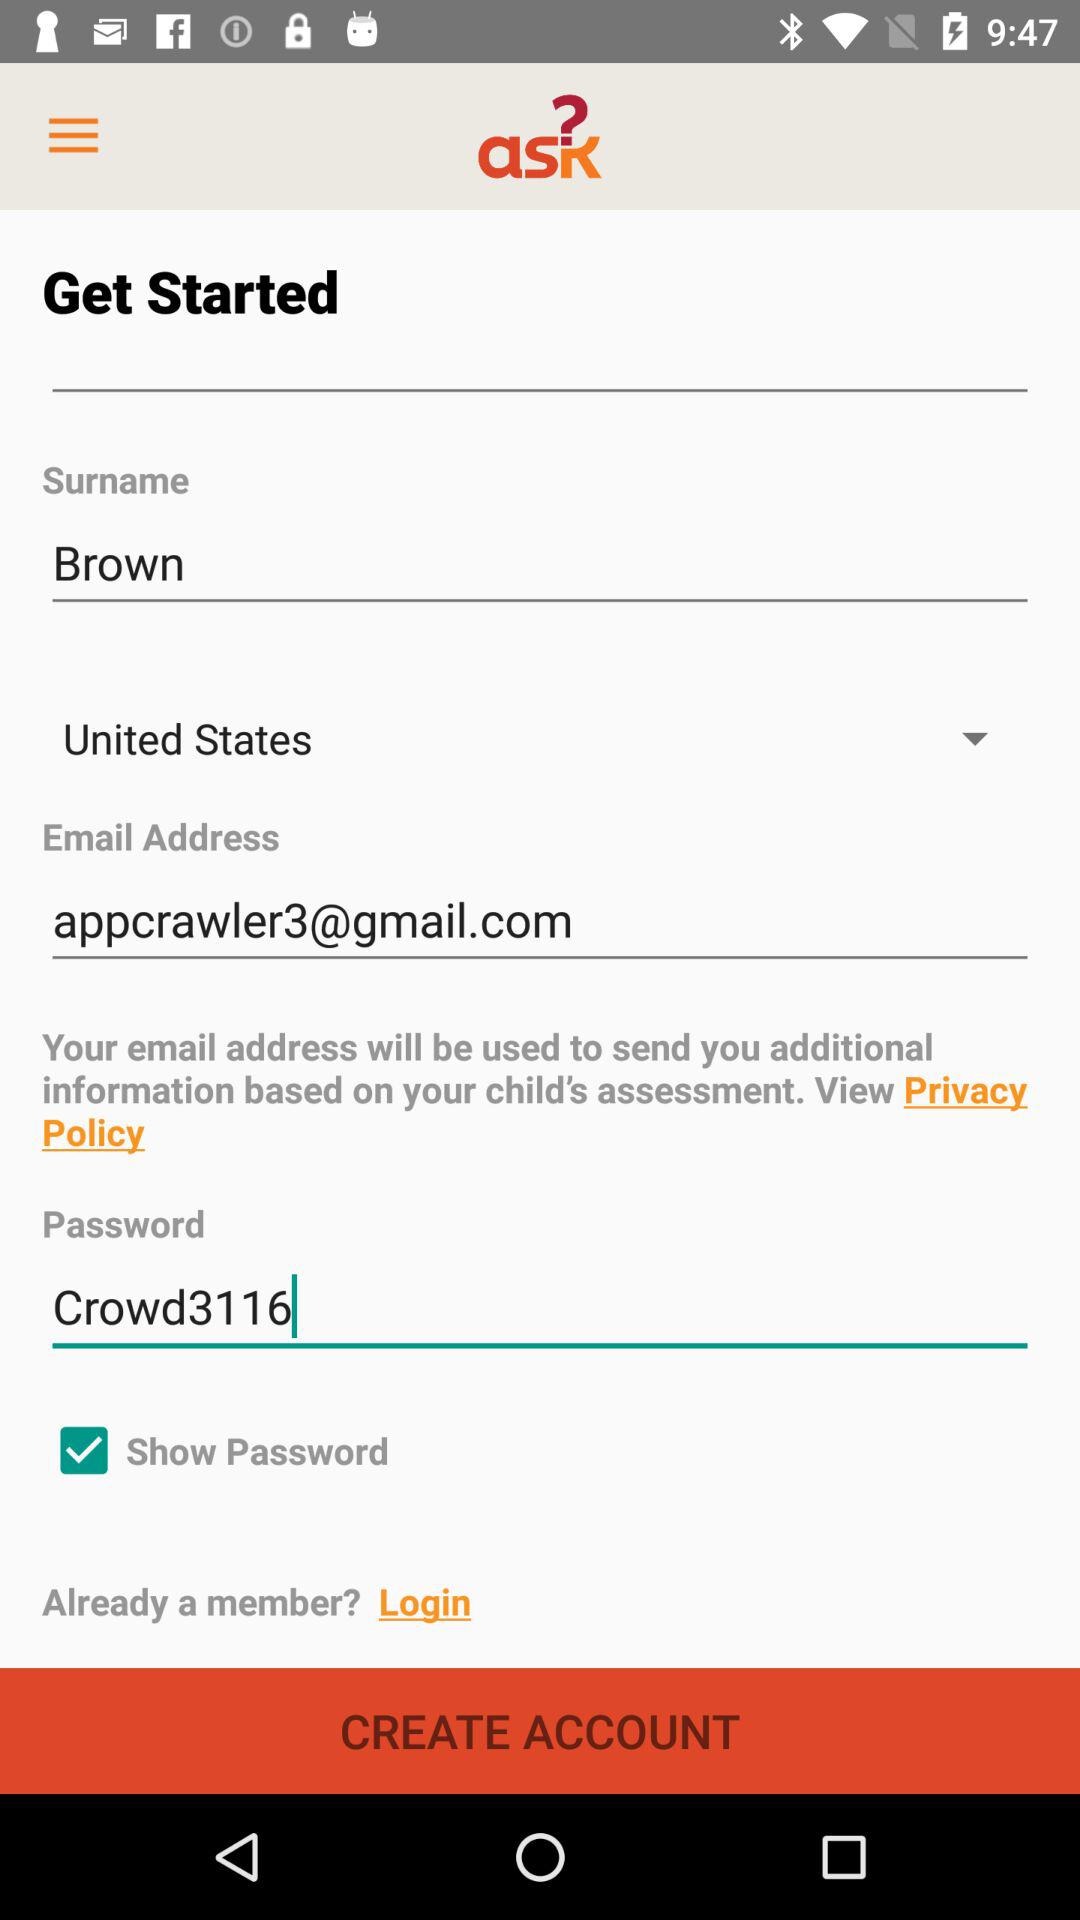 The width and height of the screenshot is (1080, 1920). Describe the element at coordinates (73, 136) in the screenshot. I see `select item at the top left corner` at that location.